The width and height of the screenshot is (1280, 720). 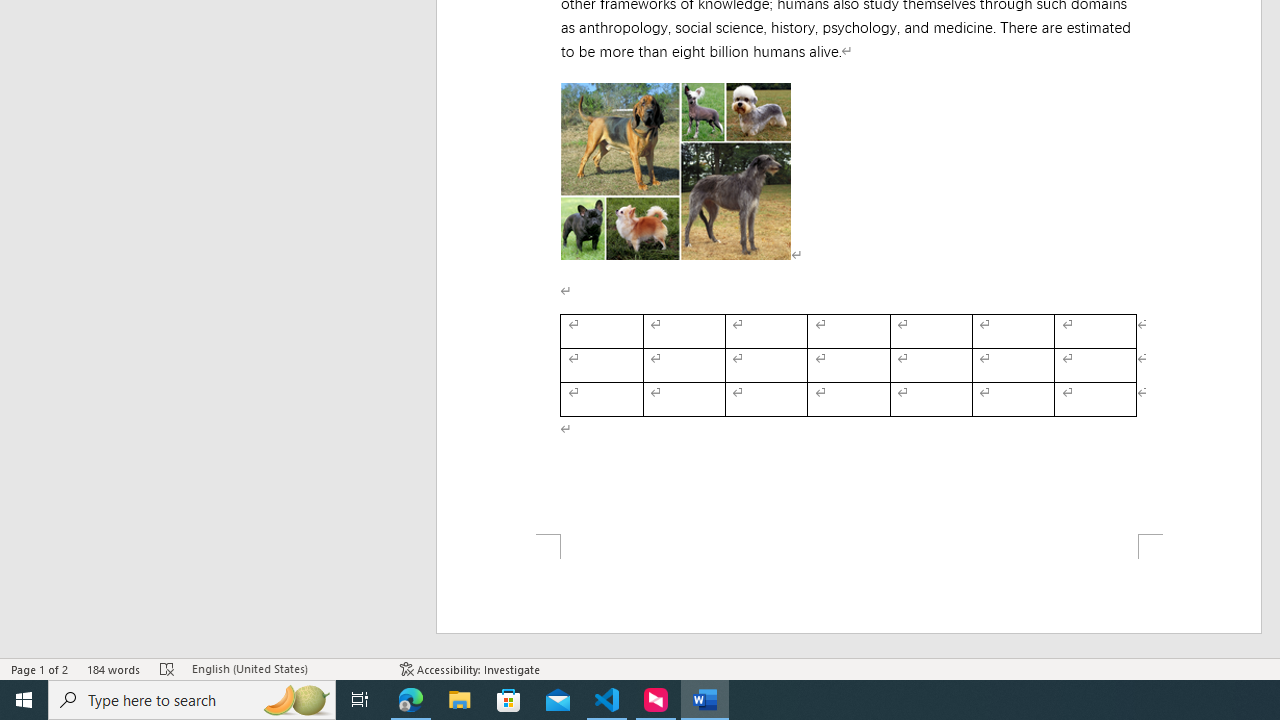 I want to click on Spelling and Grammar Check Errors, so click(x=168, y=668).